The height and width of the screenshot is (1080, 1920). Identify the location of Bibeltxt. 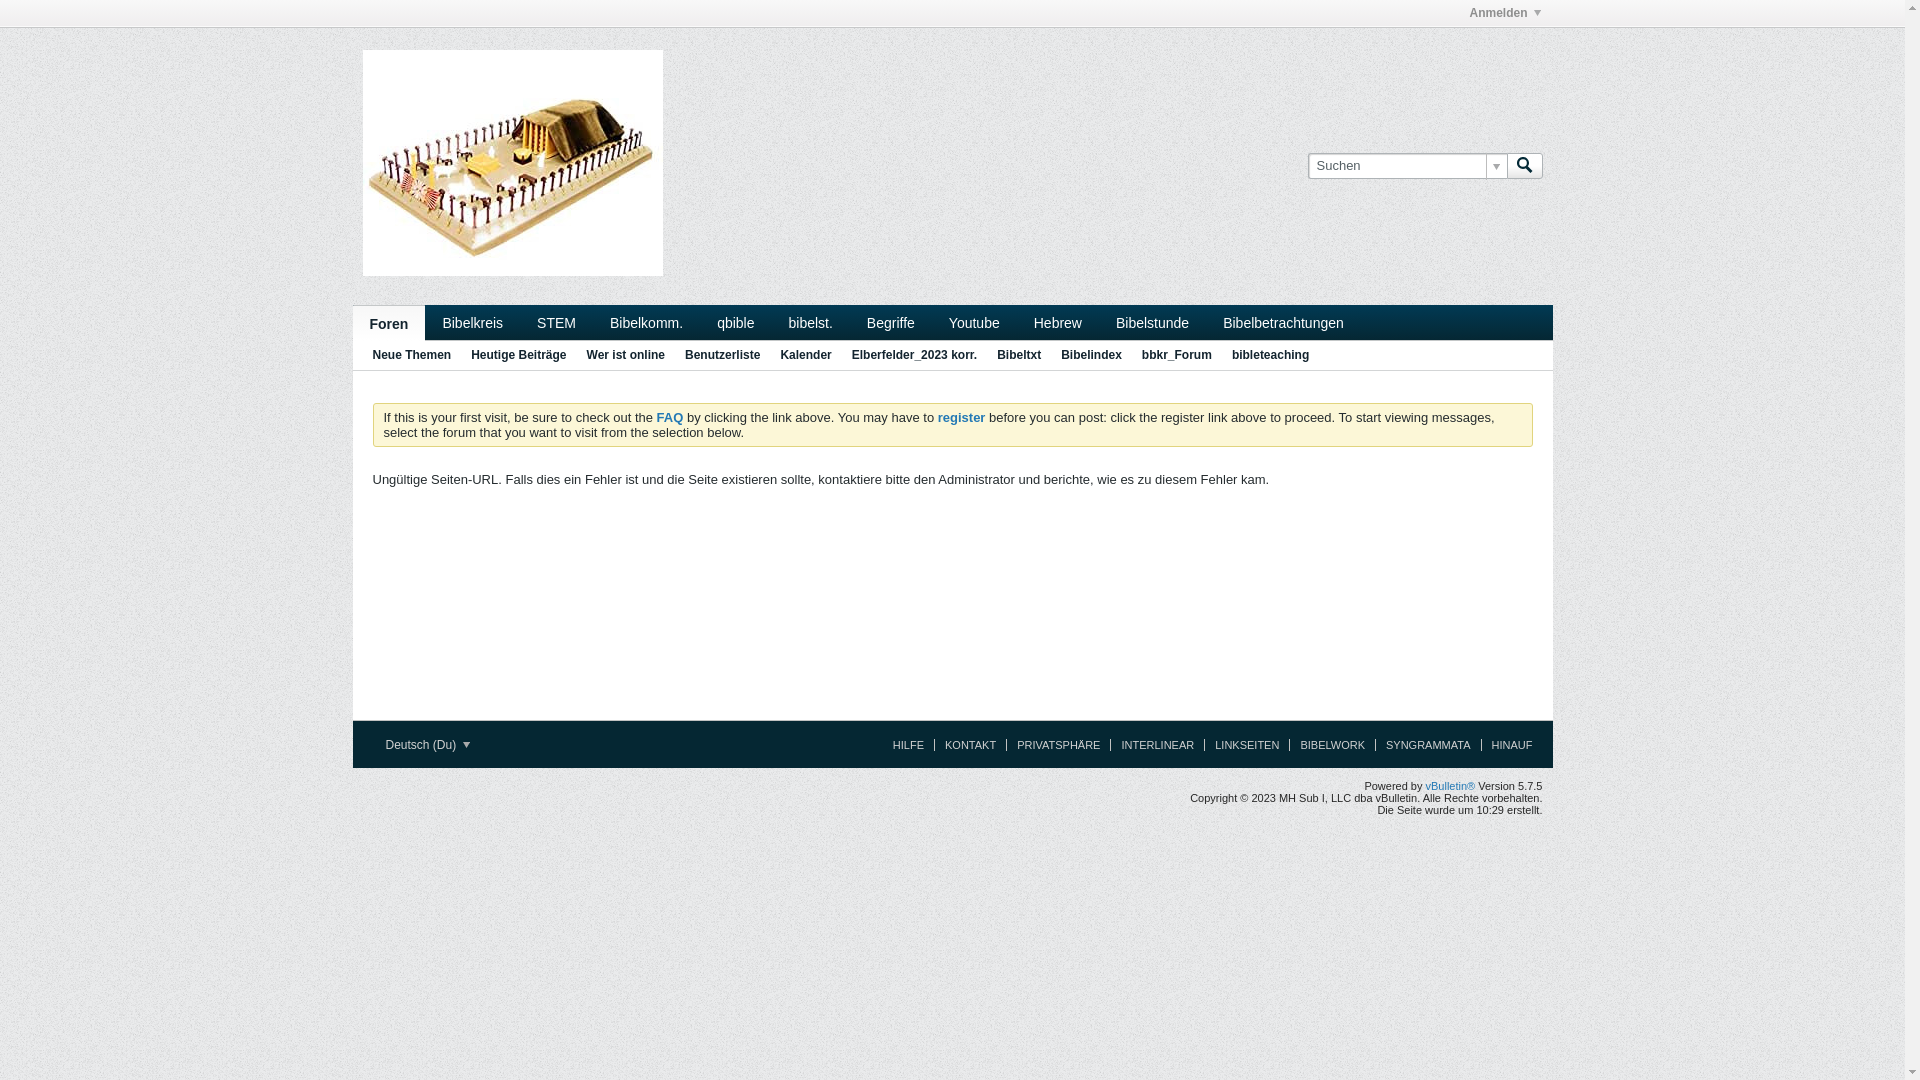
(1019, 356).